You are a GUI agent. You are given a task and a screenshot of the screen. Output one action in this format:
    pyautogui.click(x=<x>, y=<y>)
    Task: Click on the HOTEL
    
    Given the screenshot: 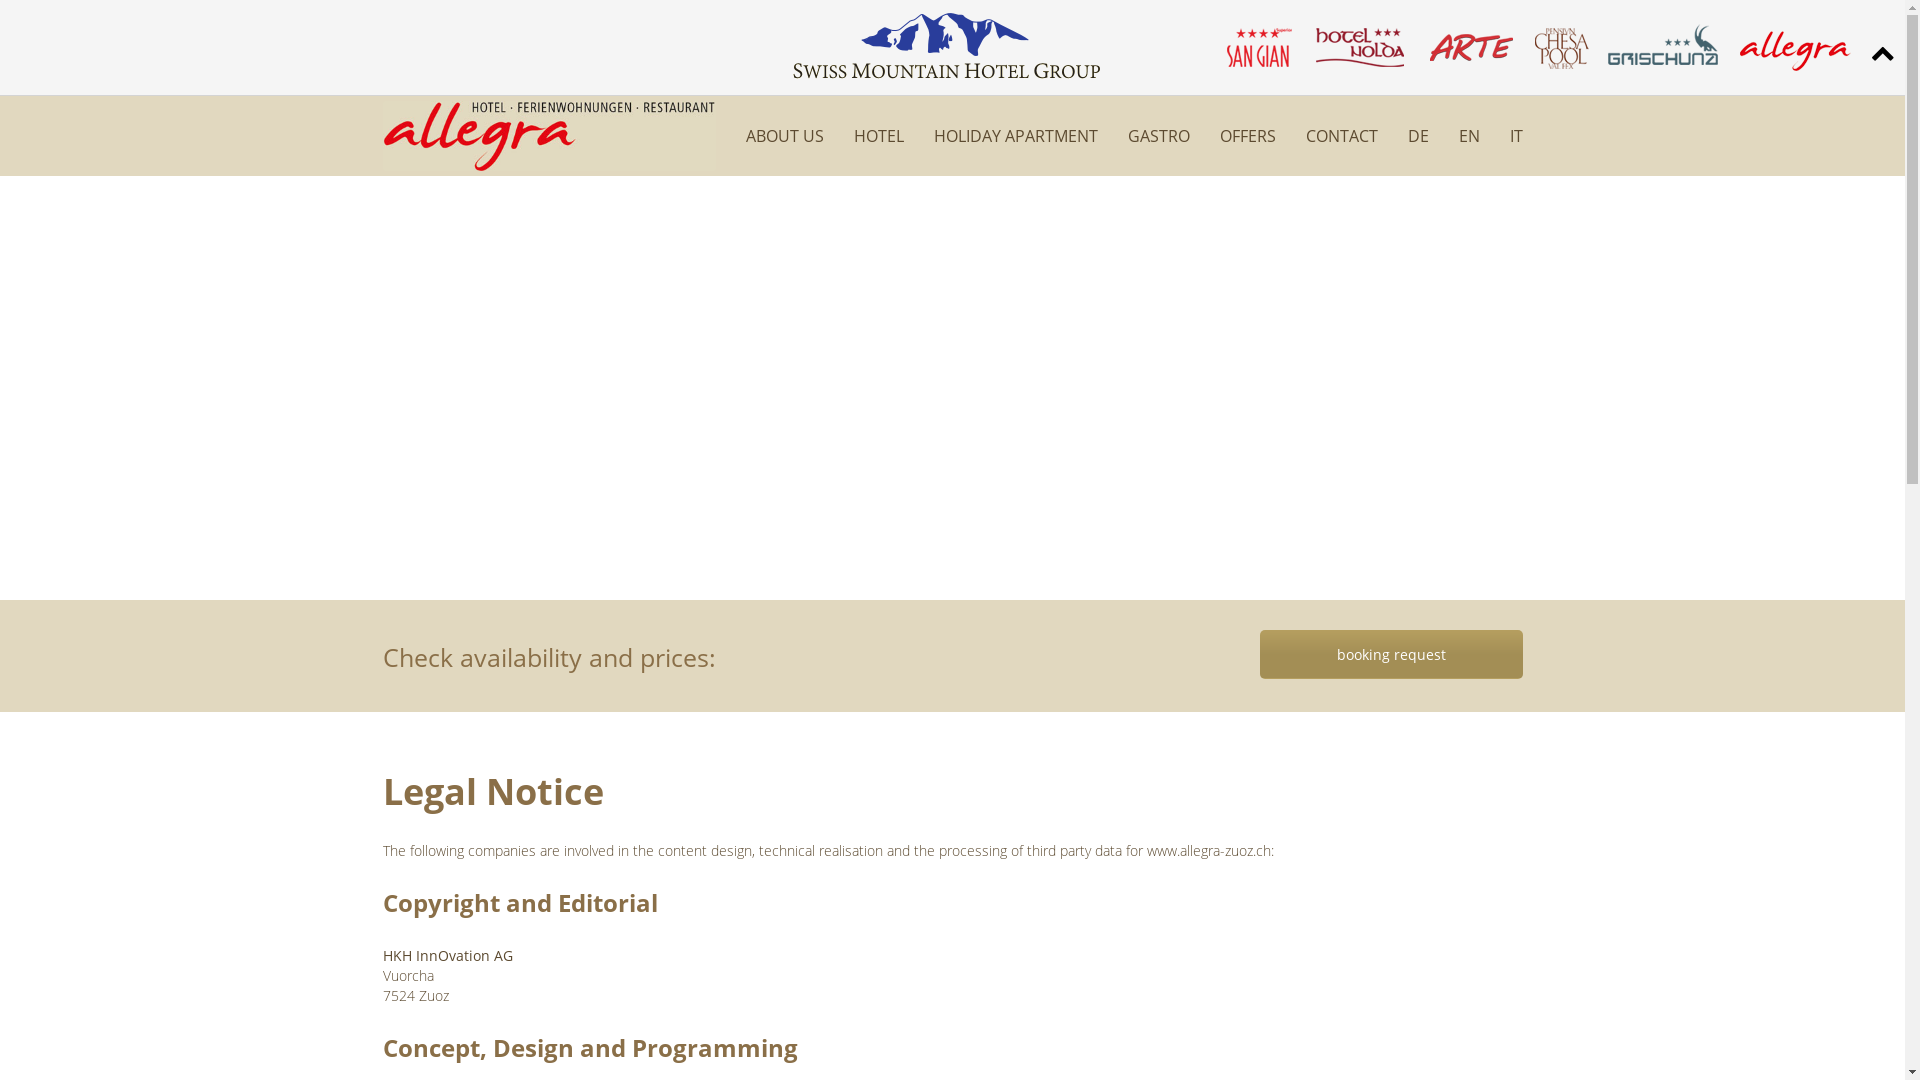 What is the action you would take?
    pyautogui.click(x=879, y=136)
    